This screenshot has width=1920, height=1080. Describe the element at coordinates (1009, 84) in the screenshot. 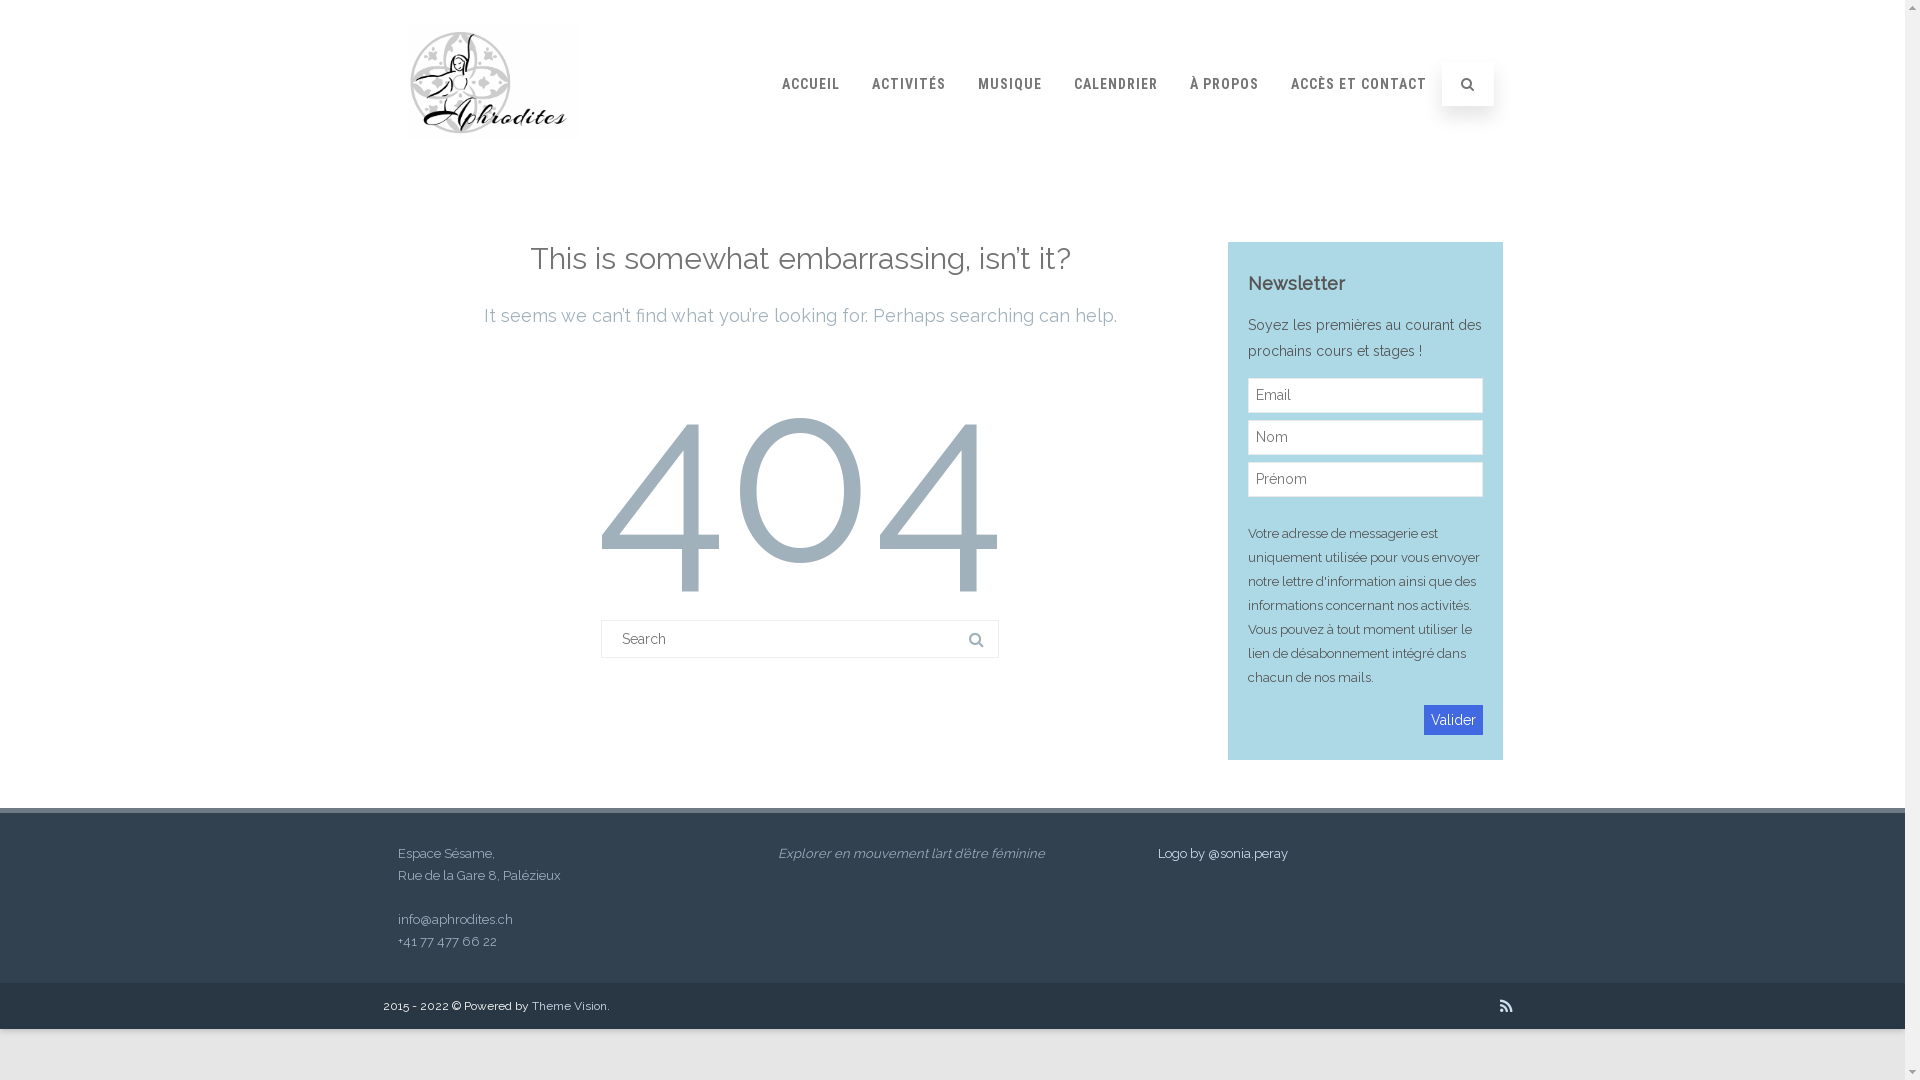

I see `MUSIQUE` at that location.